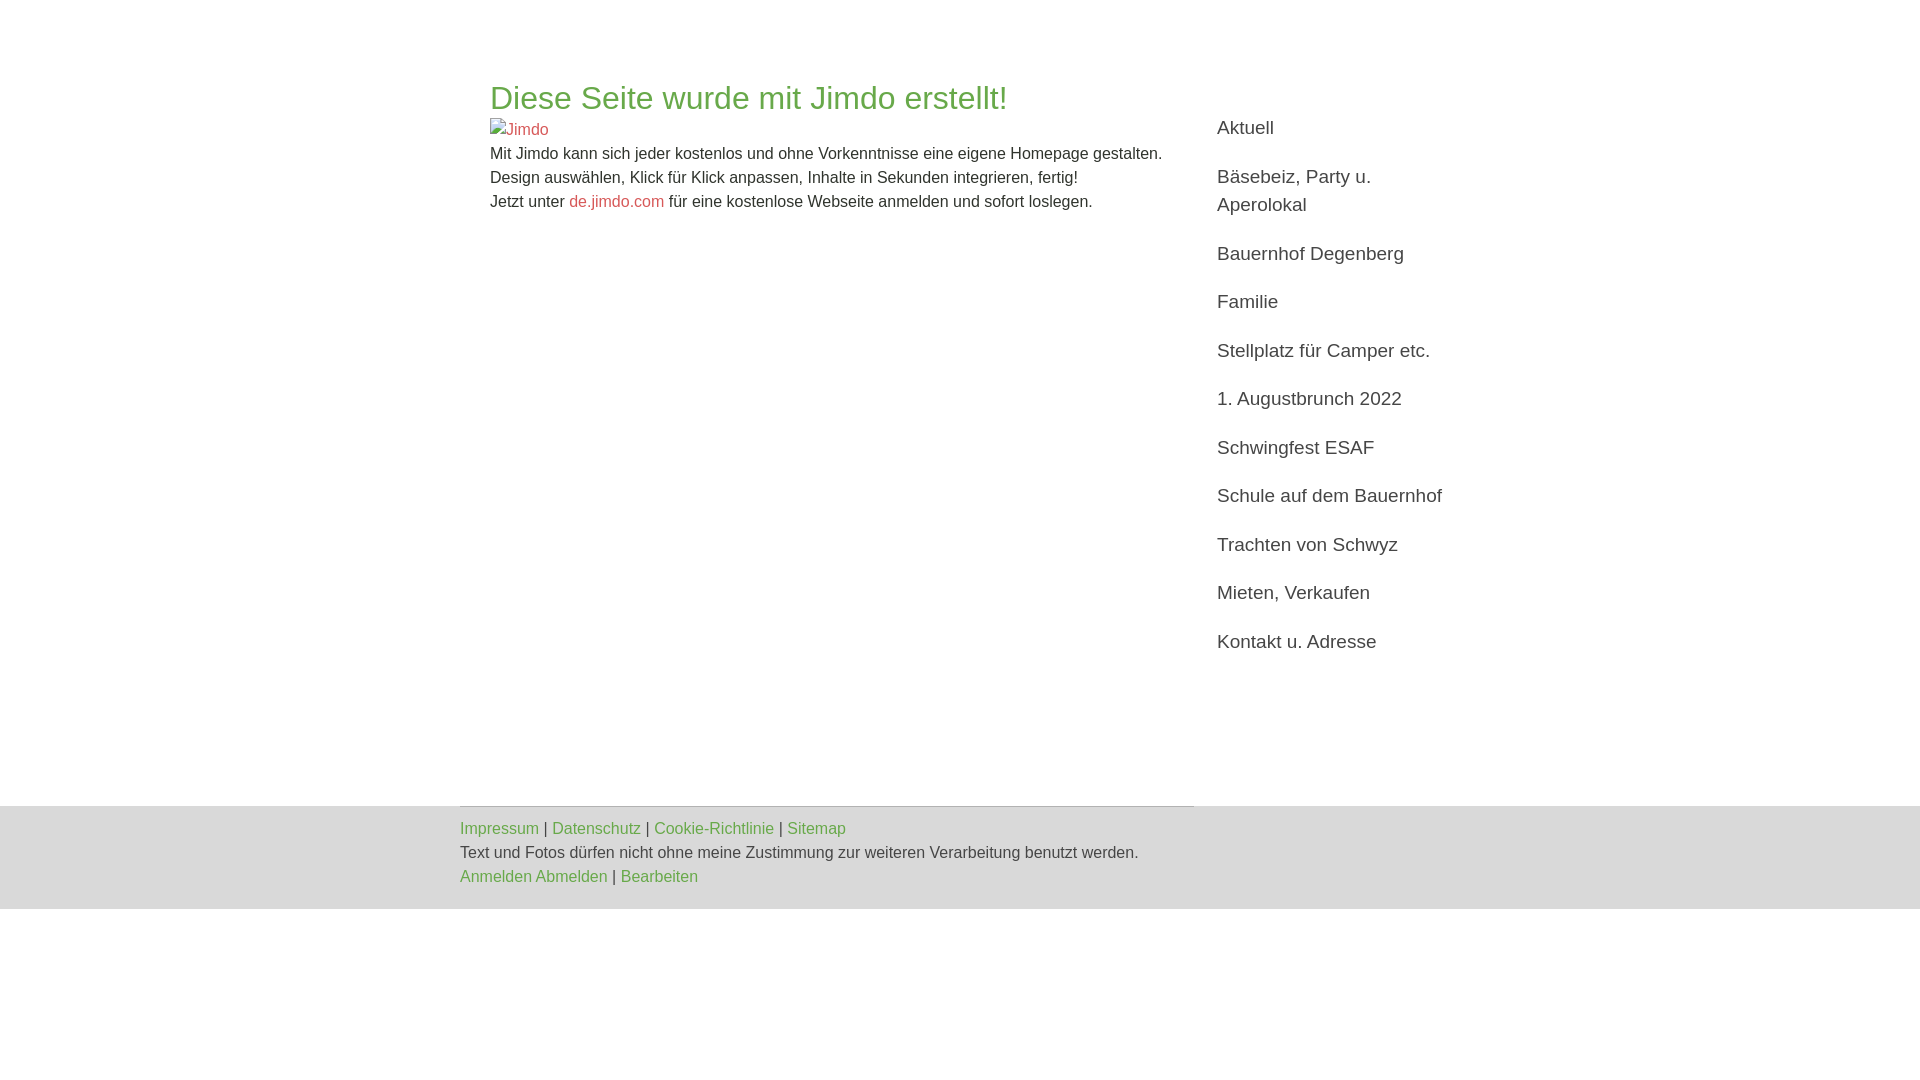  What do you see at coordinates (1330, 496) in the screenshot?
I see `Schule auf dem Bauernhof` at bounding box center [1330, 496].